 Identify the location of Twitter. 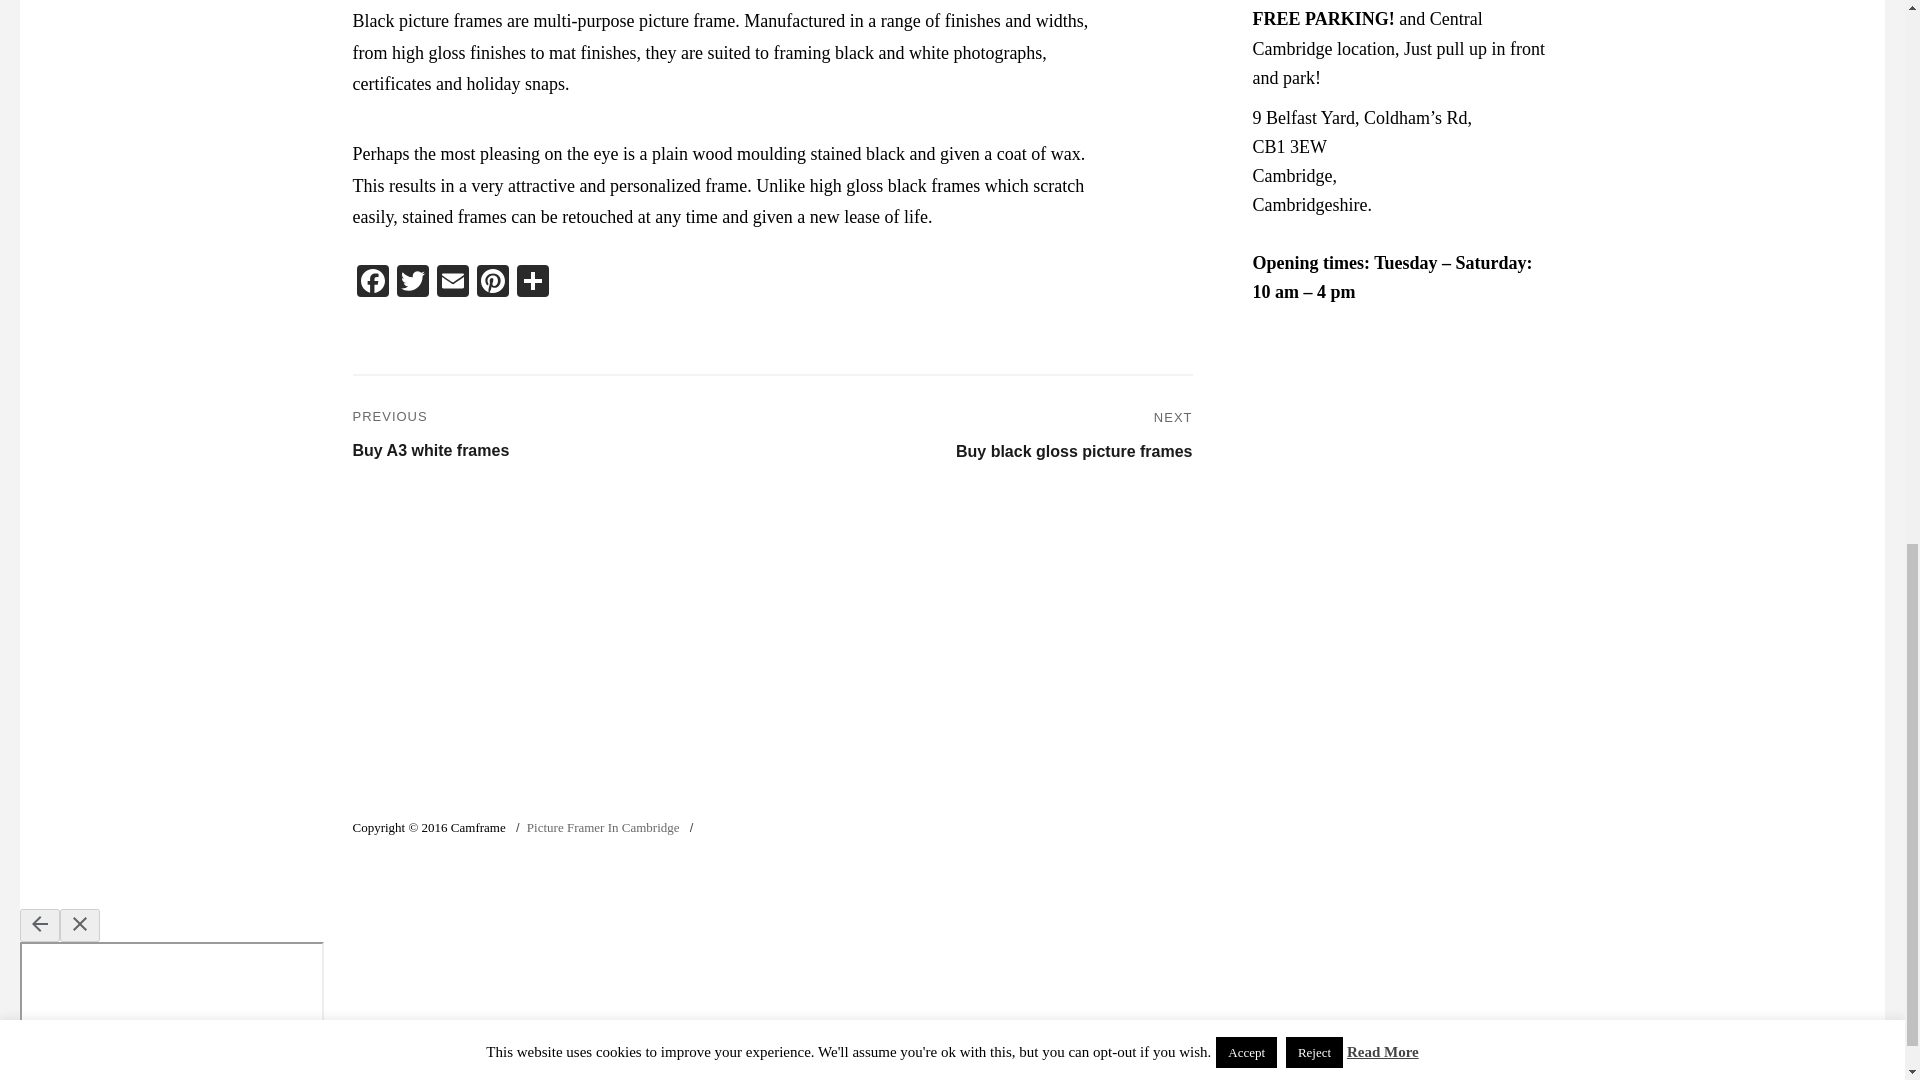
(492, 283).